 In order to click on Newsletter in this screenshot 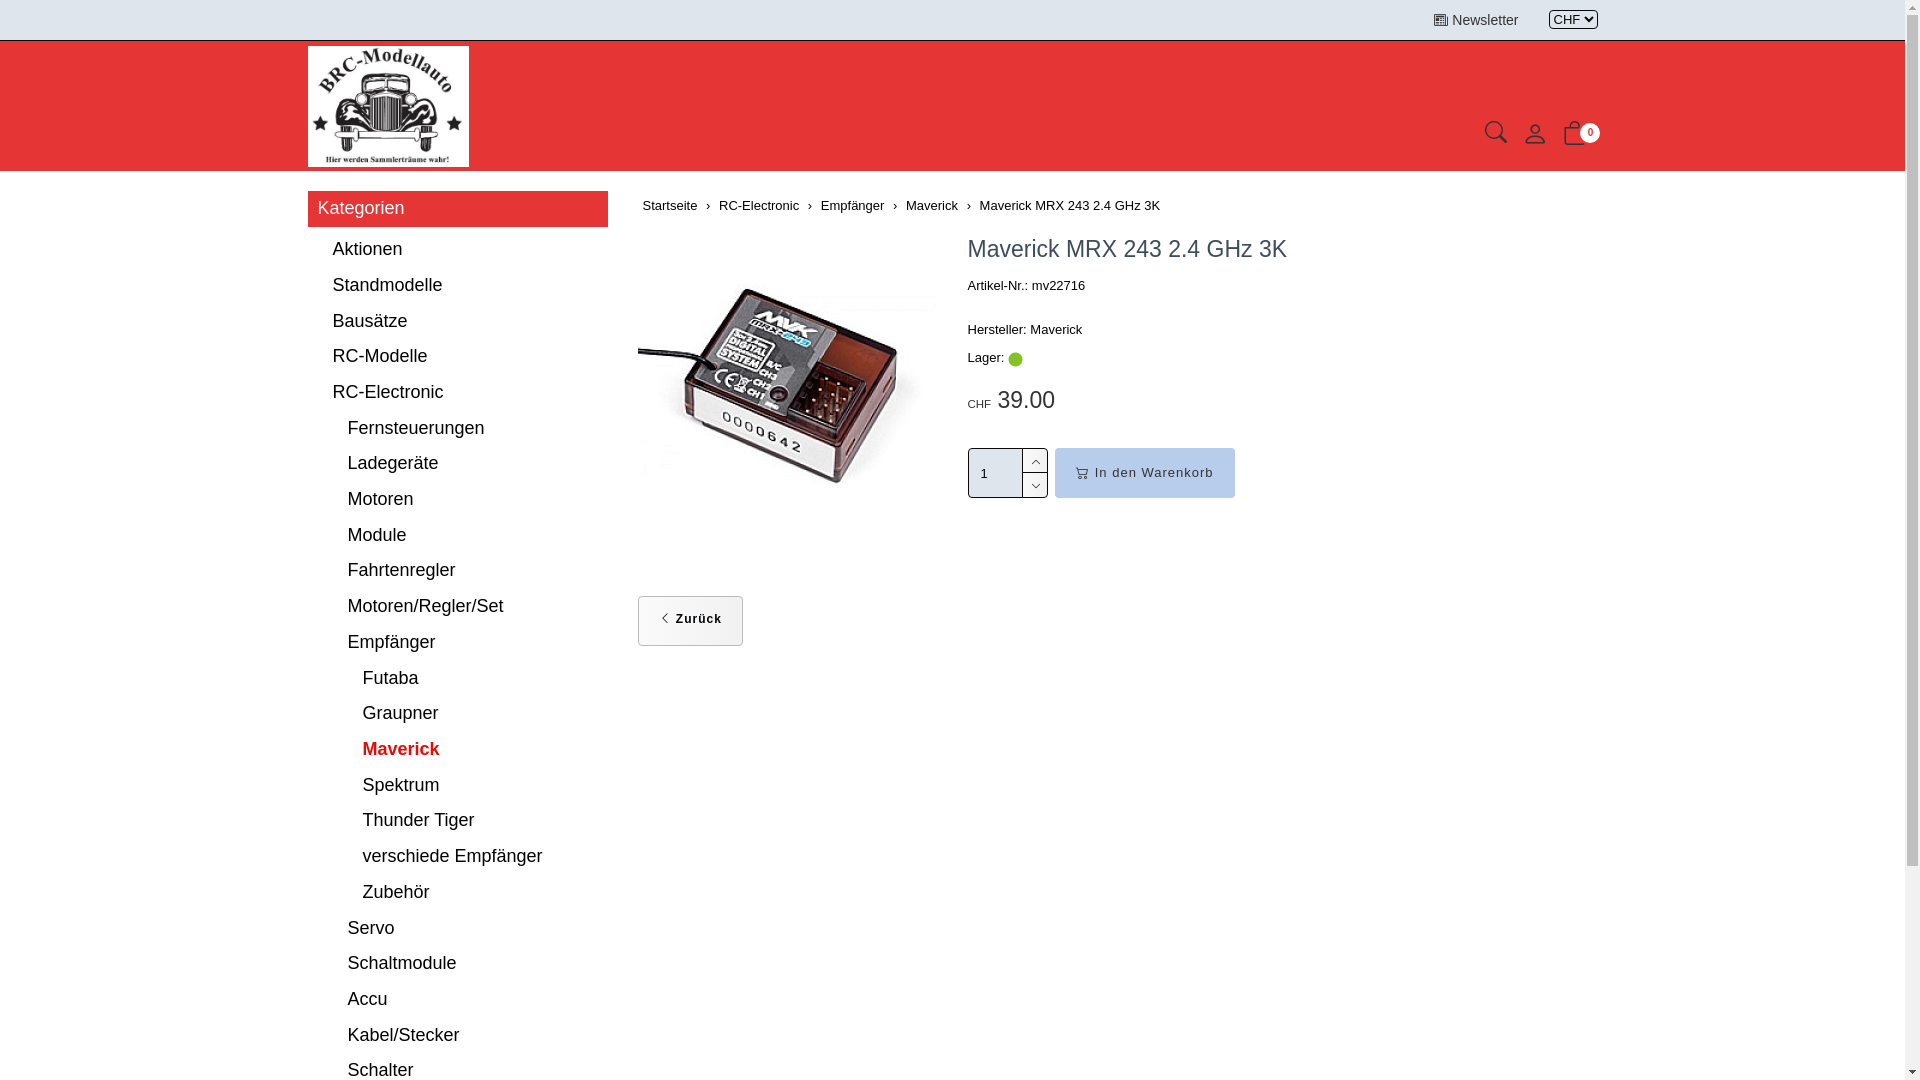, I will do `click(1476, 20)`.